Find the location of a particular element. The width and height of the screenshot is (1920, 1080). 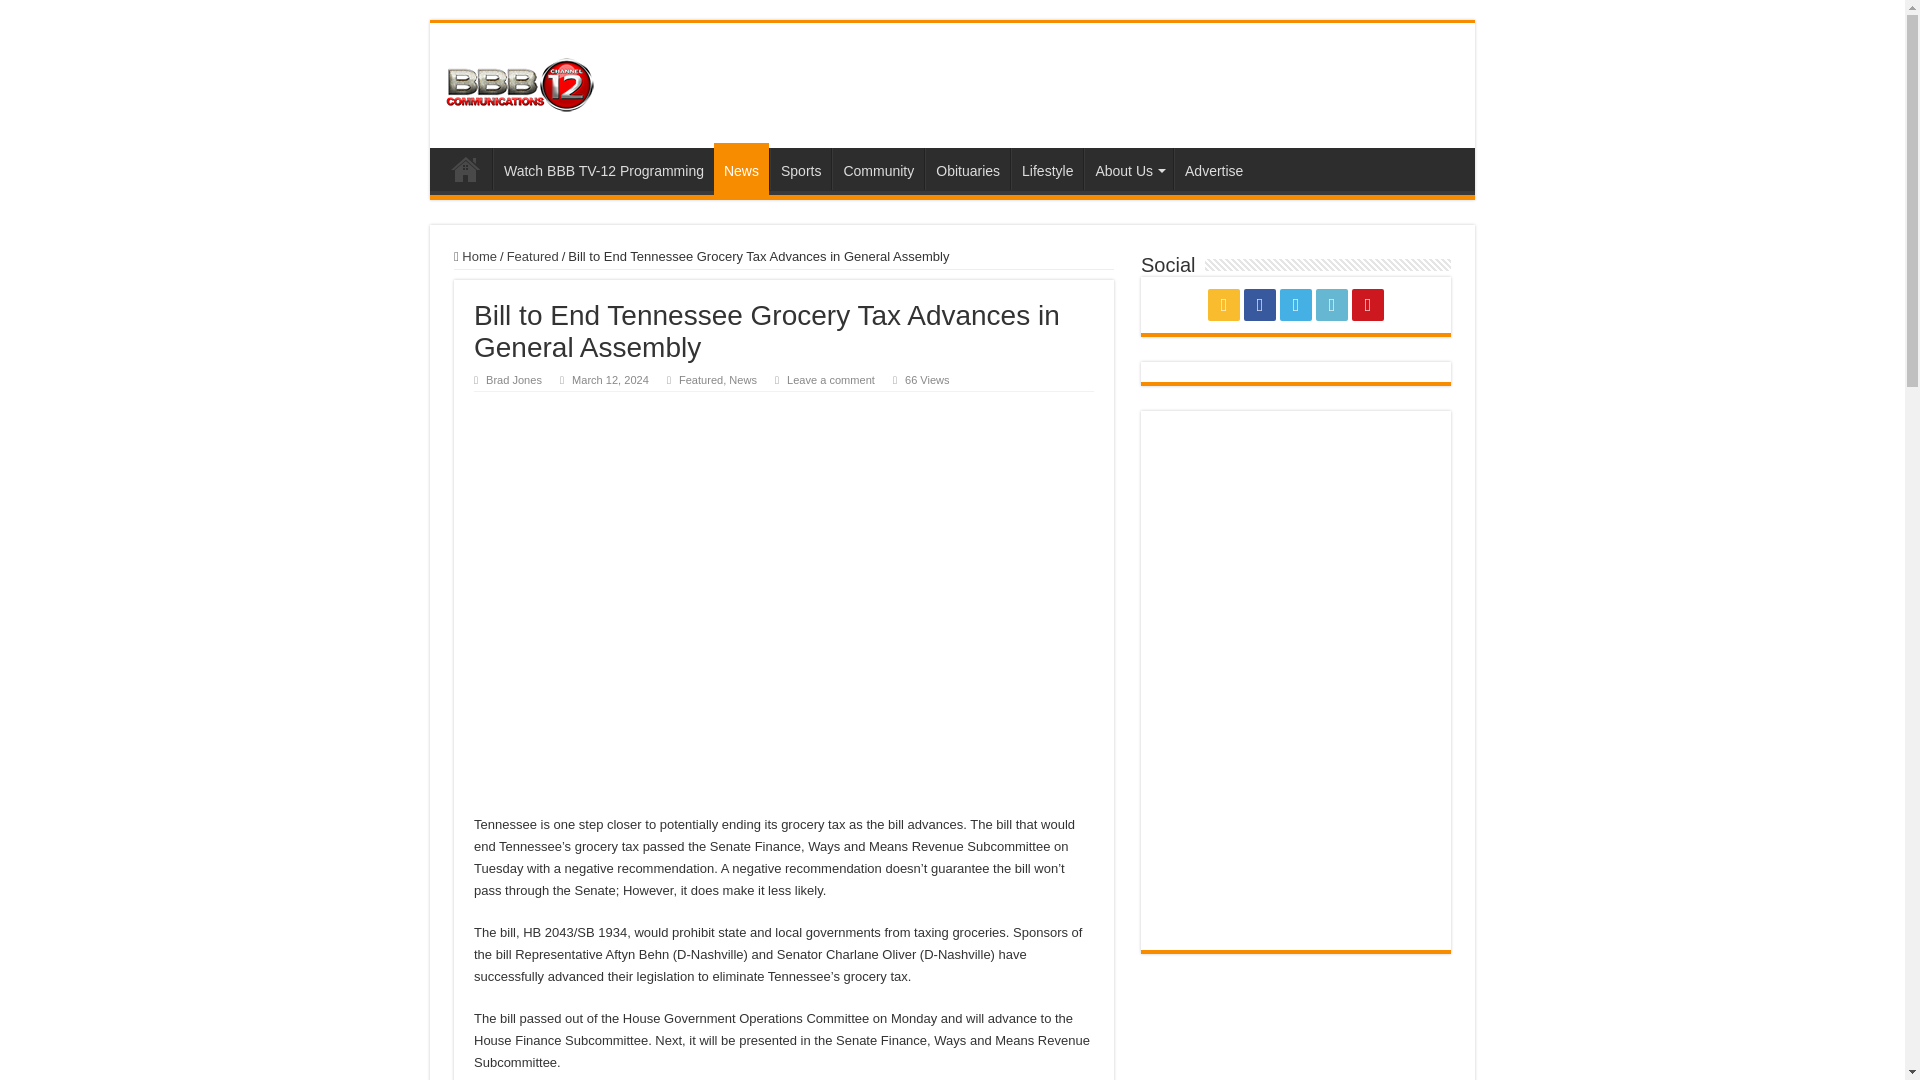

News is located at coordinates (742, 168).